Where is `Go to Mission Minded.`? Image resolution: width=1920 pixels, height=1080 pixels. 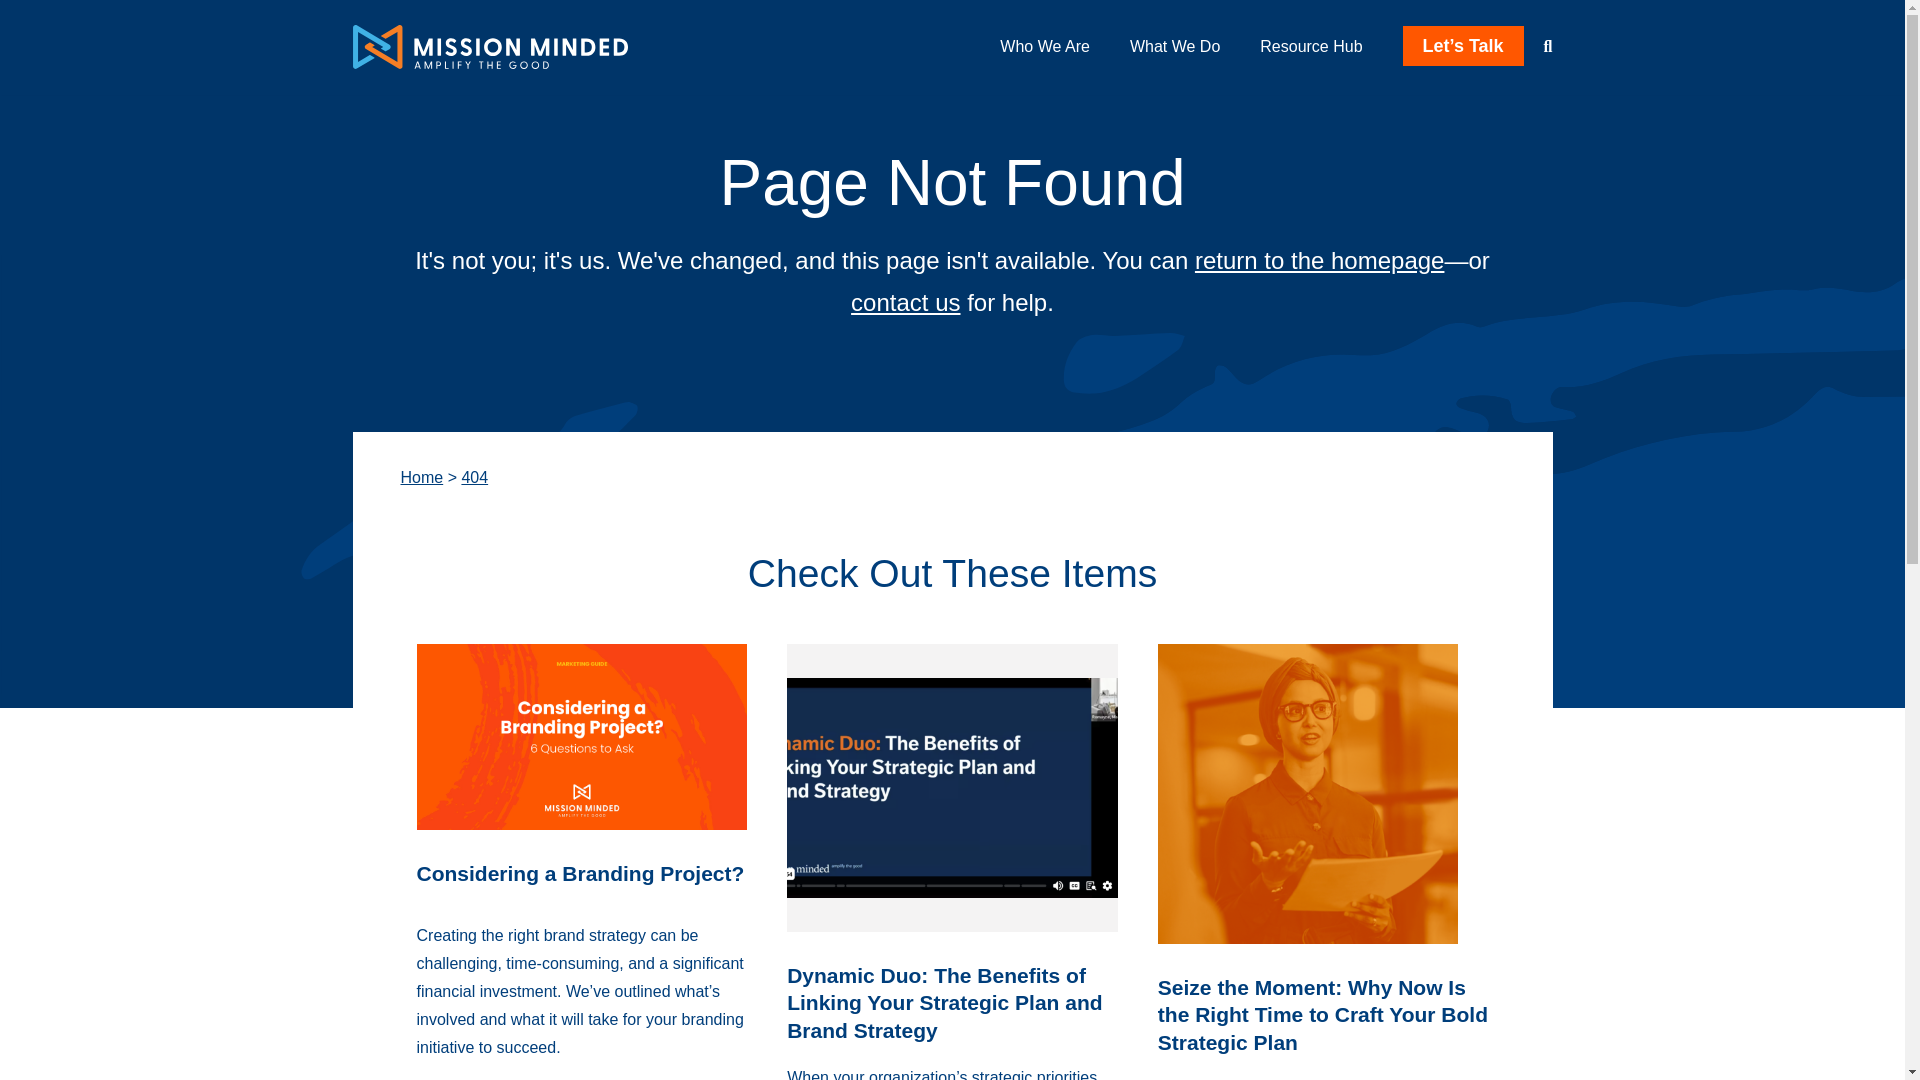
Go to Mission Minded. is located at coordinates (421, 477).